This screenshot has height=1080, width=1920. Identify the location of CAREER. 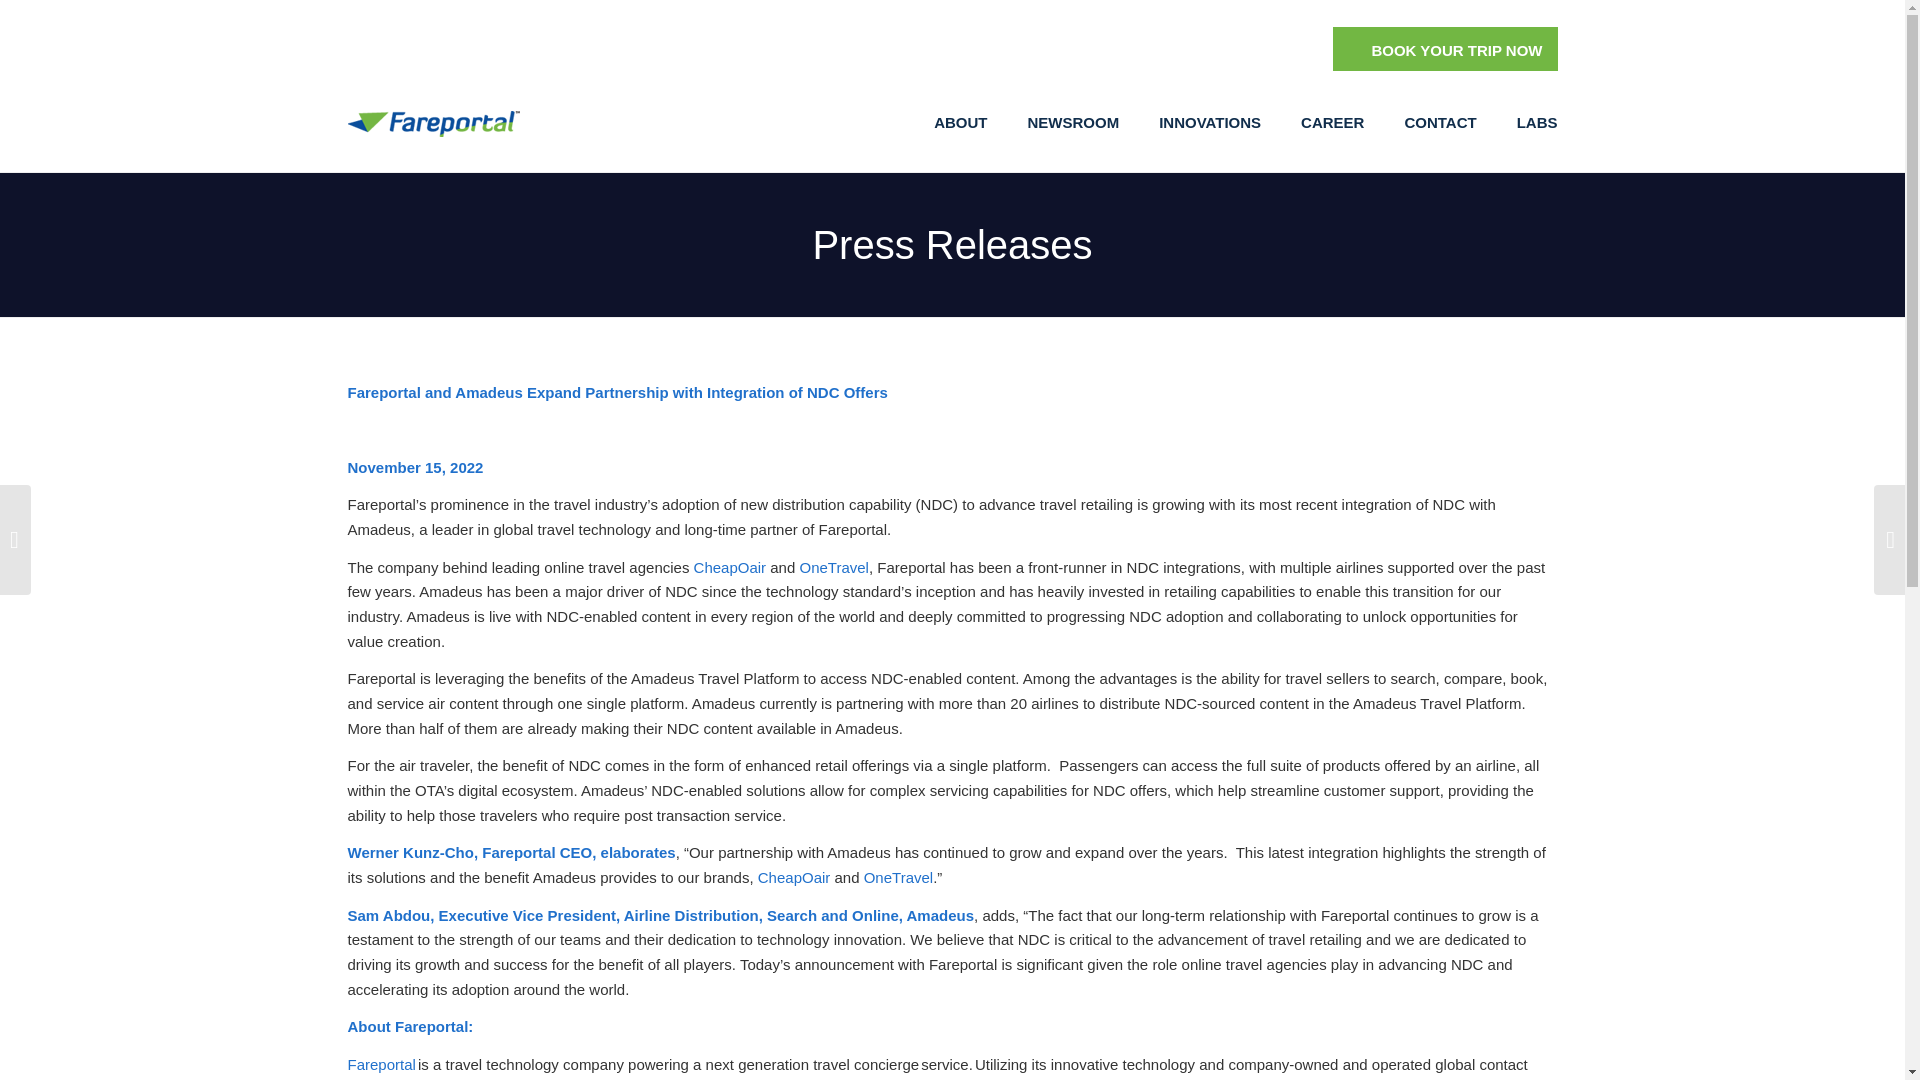
(1332, 122).